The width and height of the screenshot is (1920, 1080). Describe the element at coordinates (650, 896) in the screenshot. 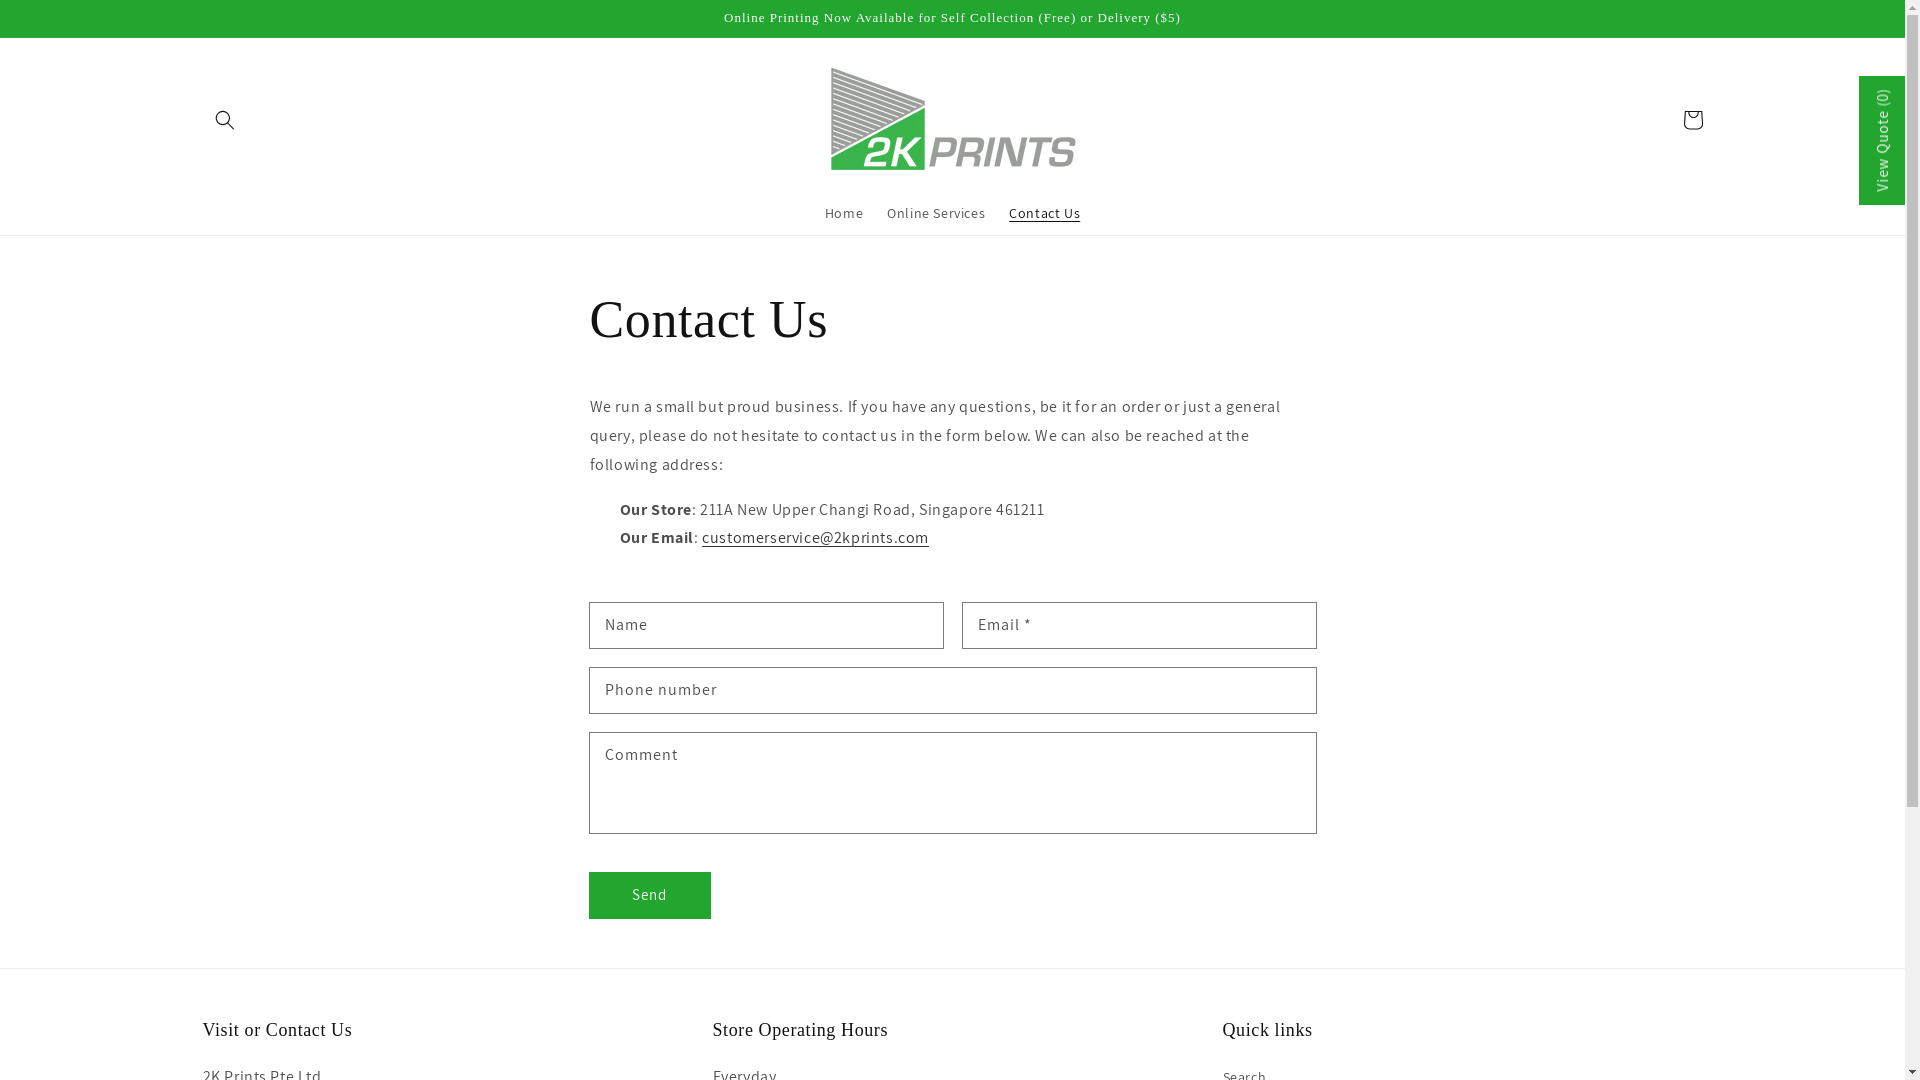

I see `Send` at that location.